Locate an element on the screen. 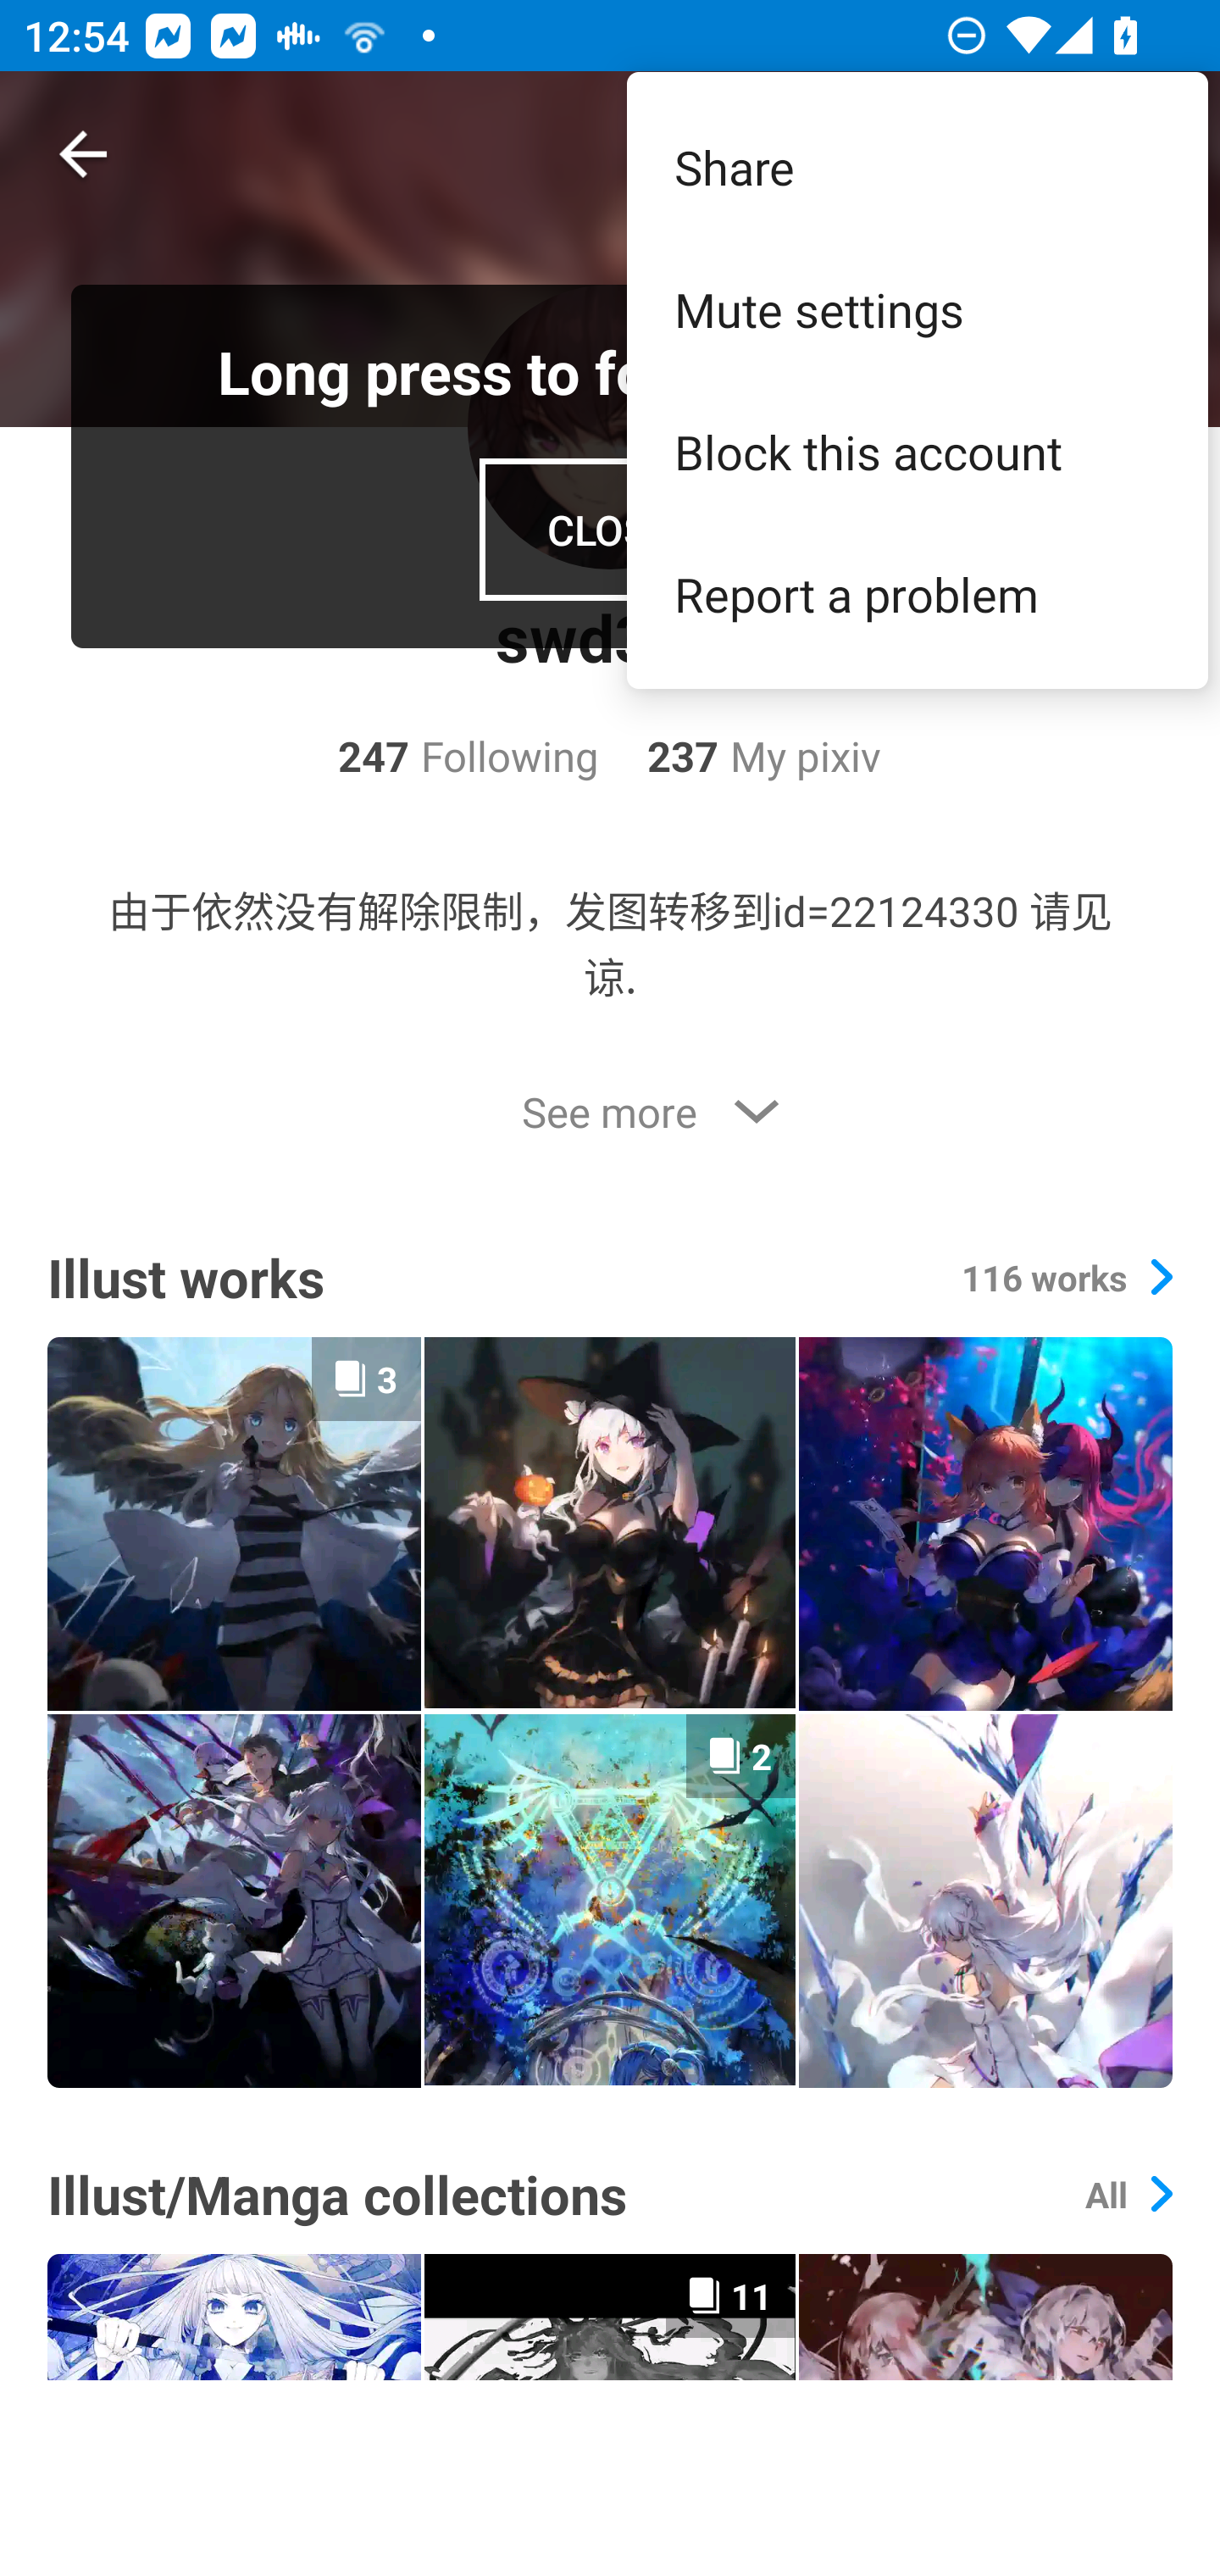 This screenshot has width=1220, height=2576. Mute settings is located at coordinates (917, 308).